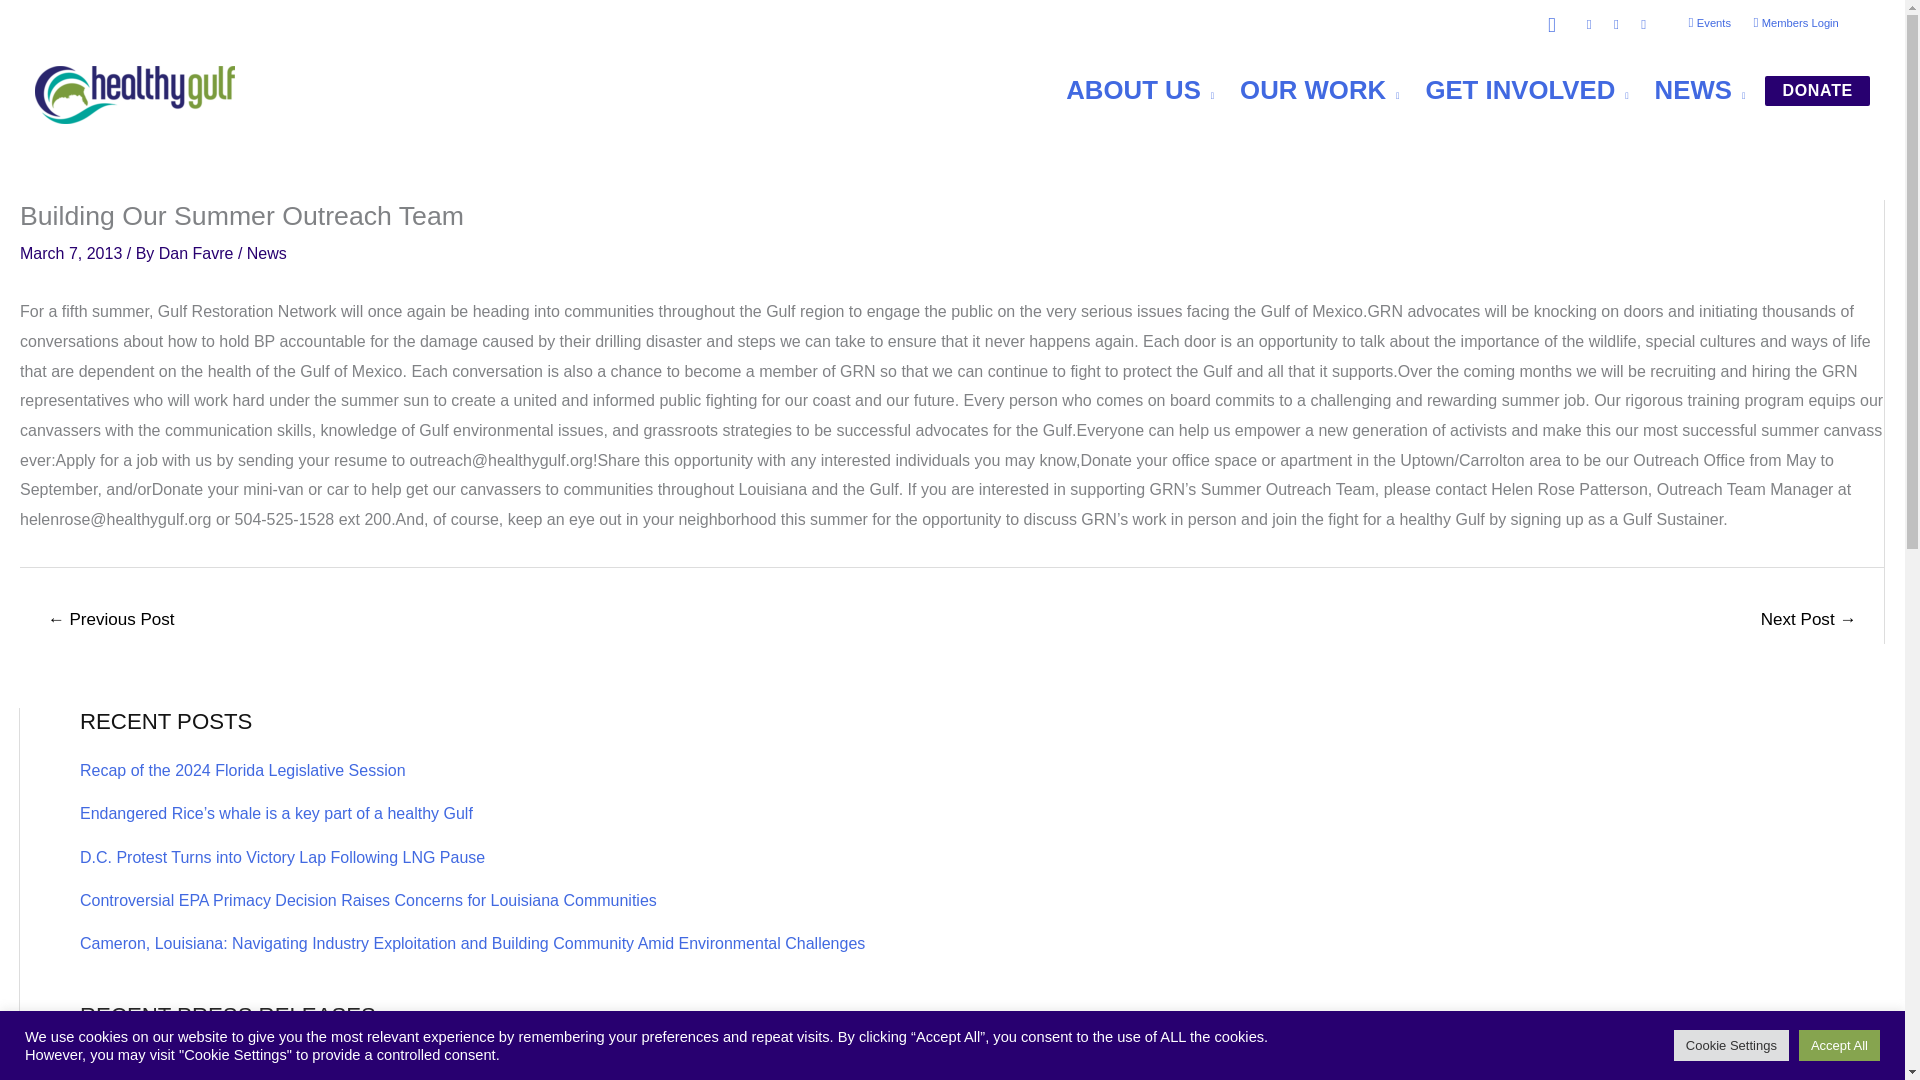  Describe the element at coordinates (1616, 26) in the screenshot. I see `INSTAGAM` at that location.